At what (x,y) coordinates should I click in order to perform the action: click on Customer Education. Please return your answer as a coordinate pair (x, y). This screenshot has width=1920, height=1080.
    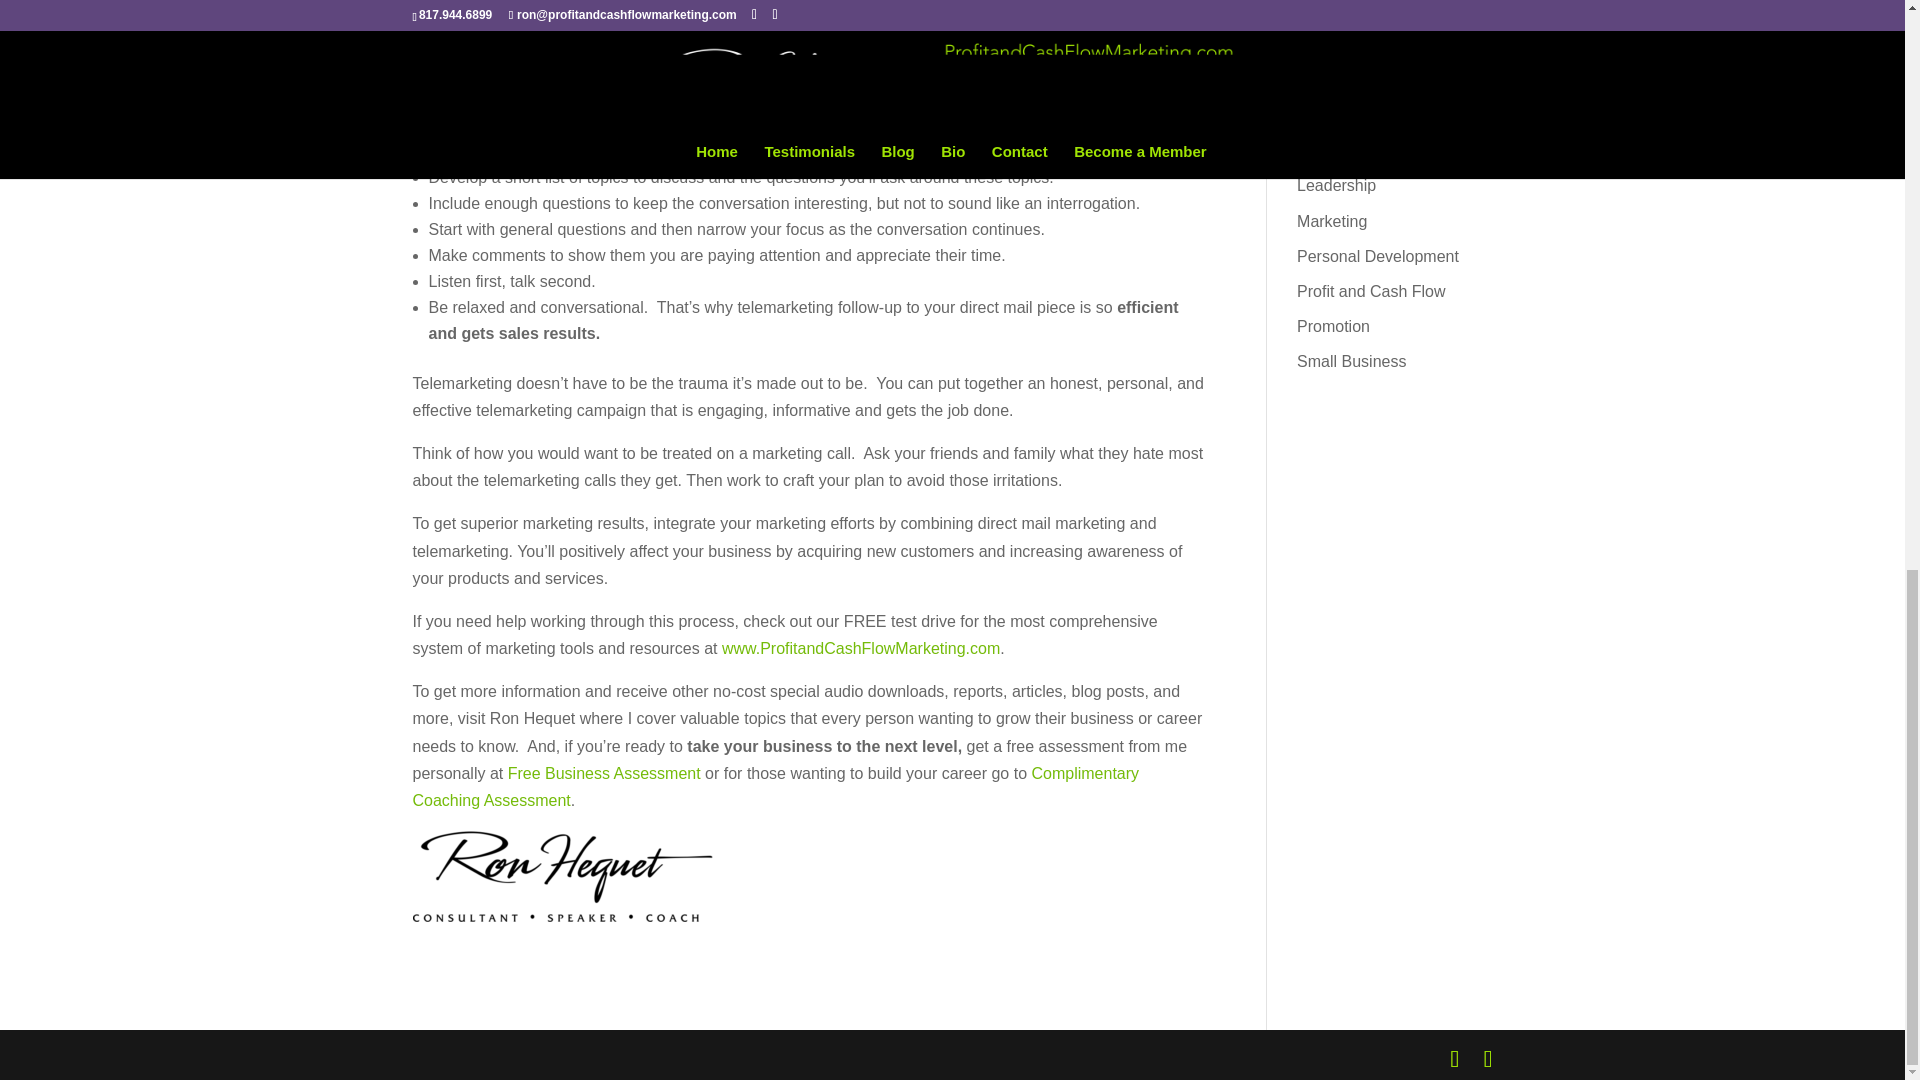
    Looking at the image, I should click on (1369, 80).